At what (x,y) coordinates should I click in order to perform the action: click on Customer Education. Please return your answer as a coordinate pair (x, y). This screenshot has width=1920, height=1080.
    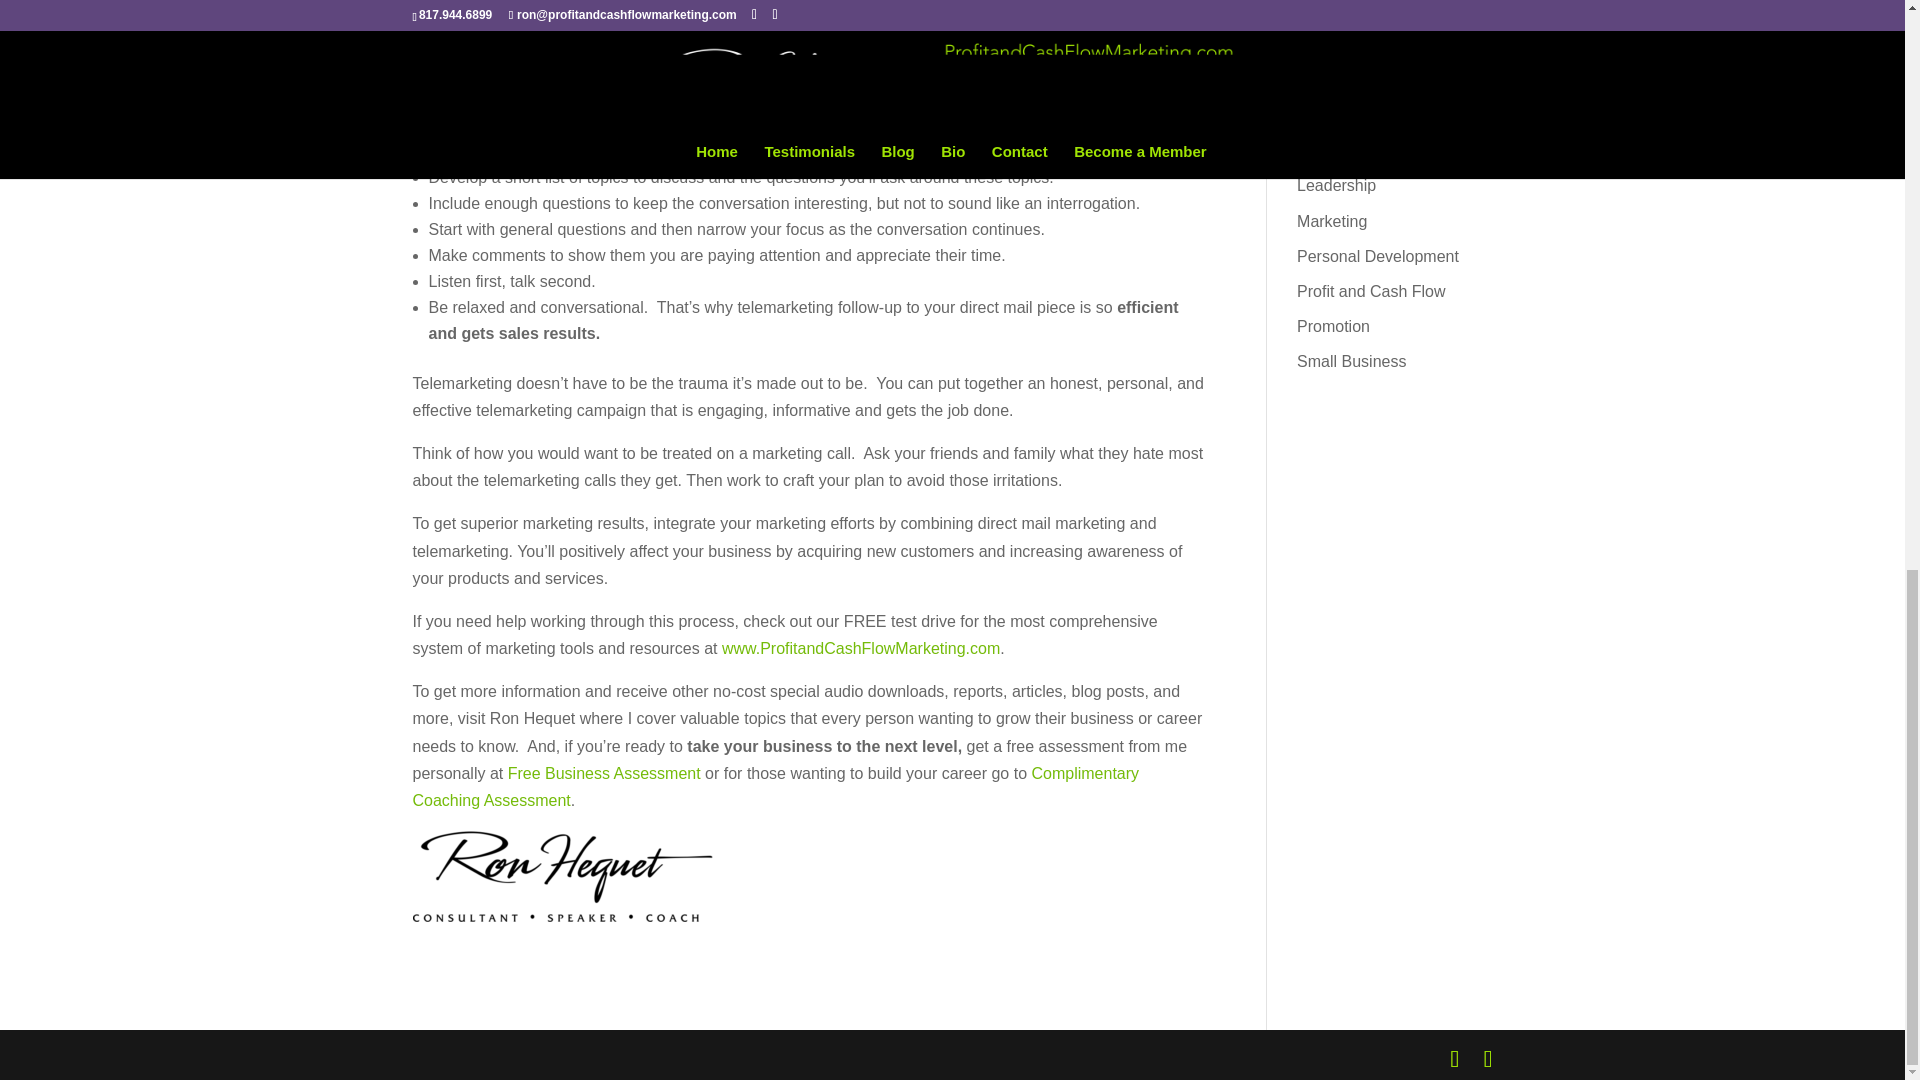
    Looking at the image, I should click on (1369, 80).